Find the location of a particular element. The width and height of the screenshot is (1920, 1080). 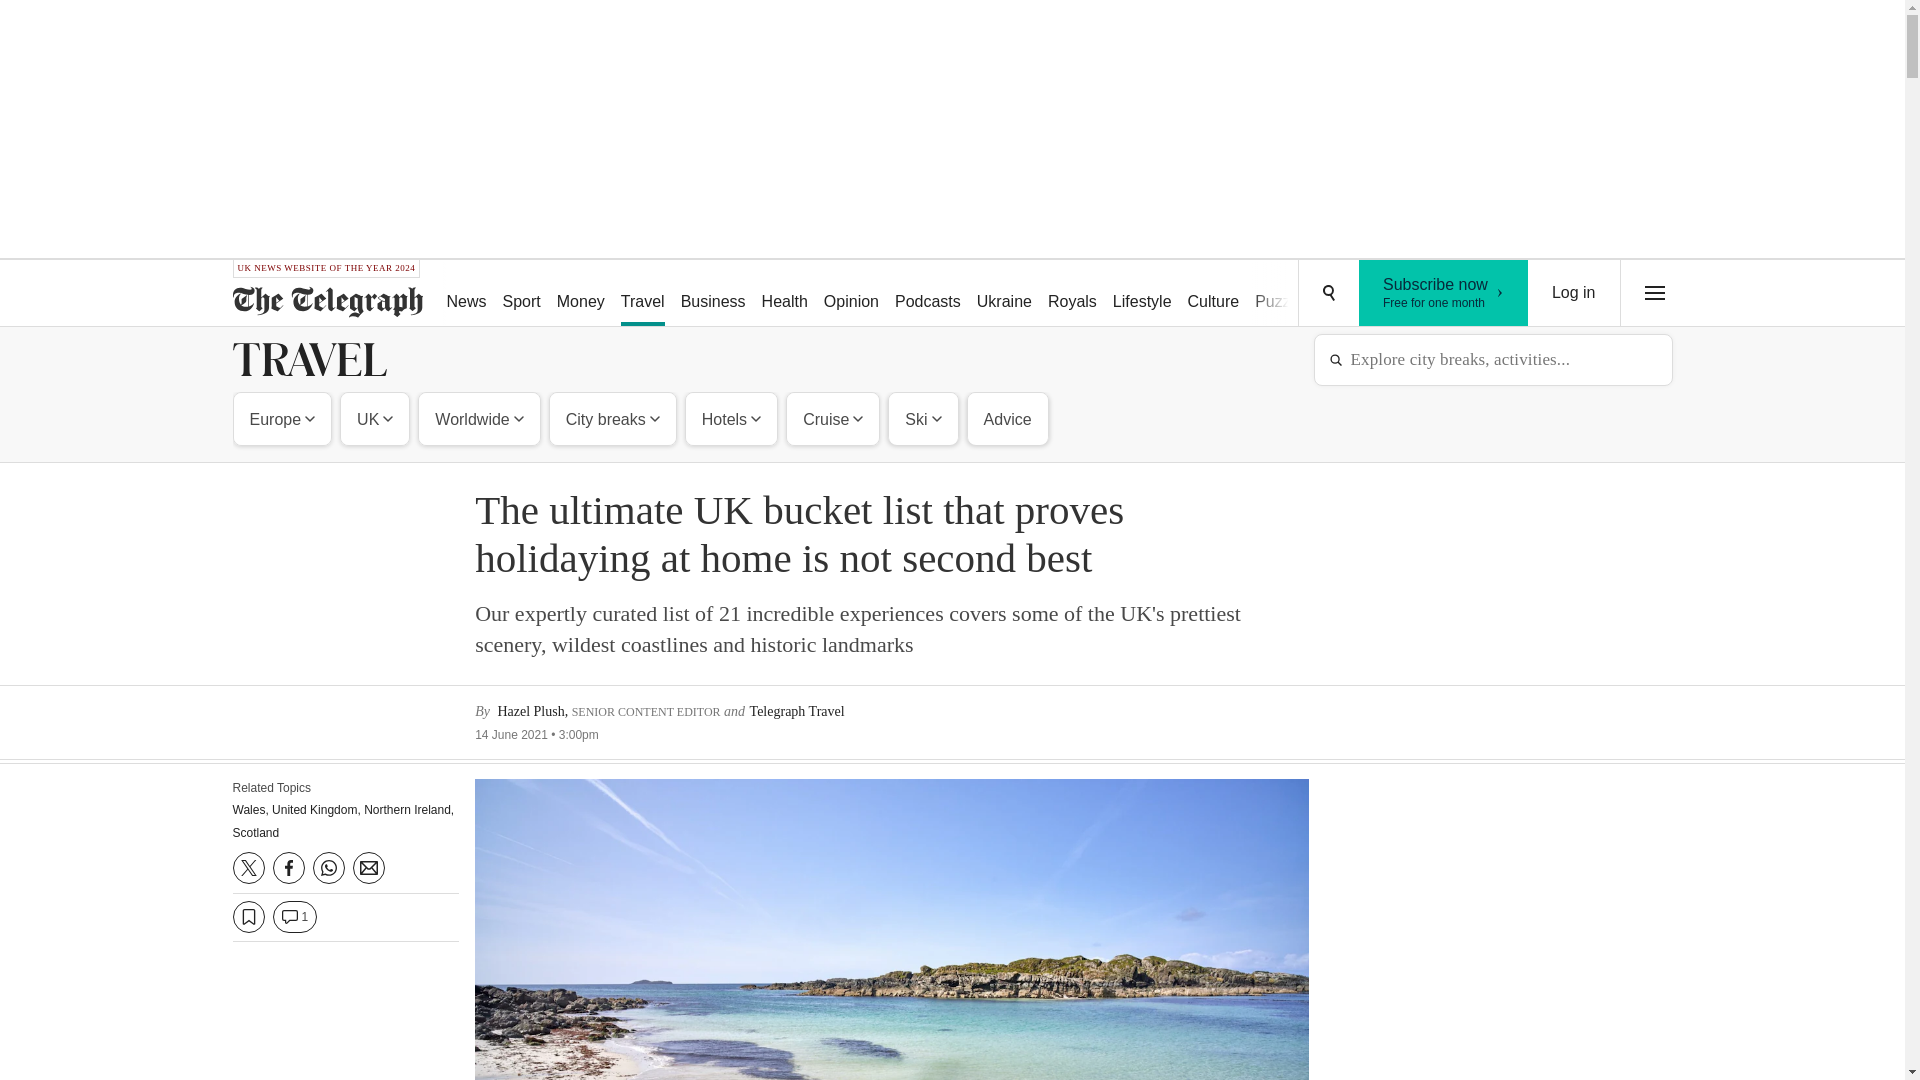

Log in is located at coordinates (1574, 293).